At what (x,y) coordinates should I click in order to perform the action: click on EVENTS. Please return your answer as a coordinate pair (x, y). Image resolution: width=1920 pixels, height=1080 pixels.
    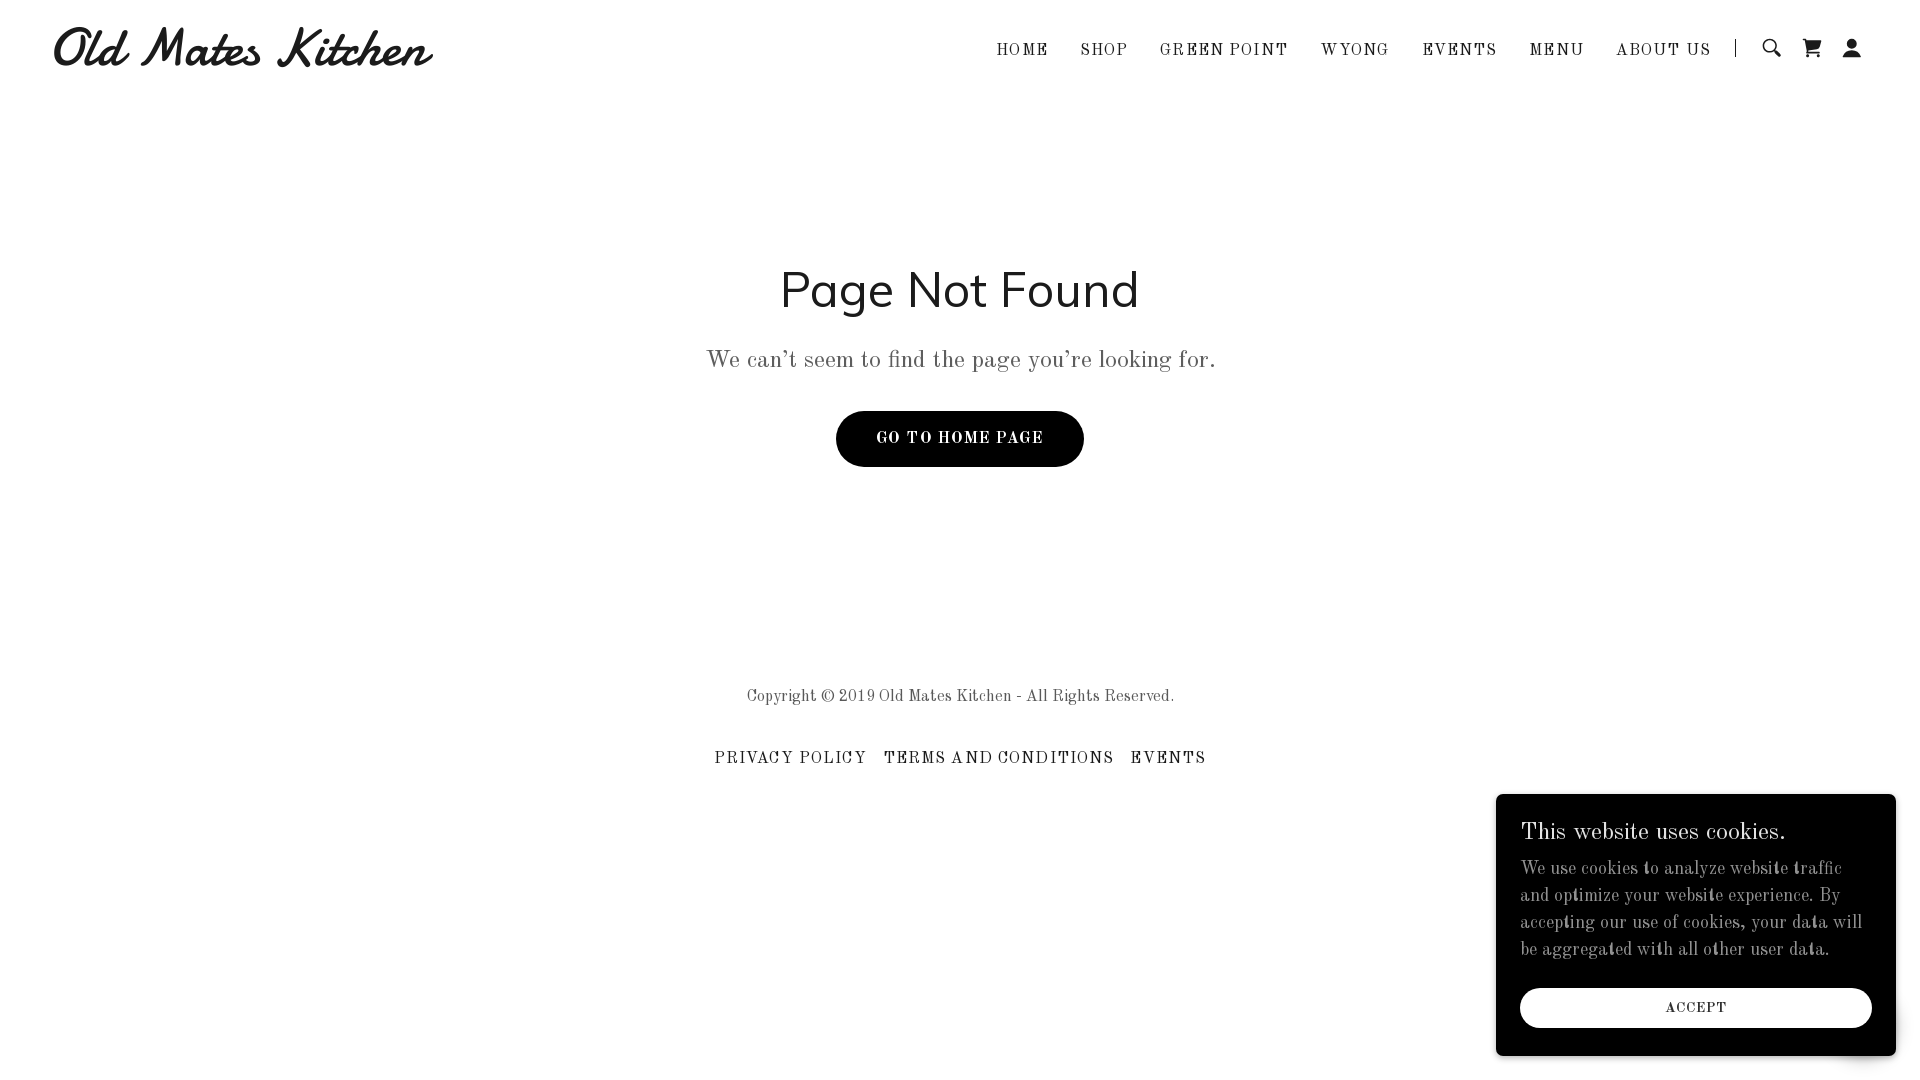
    Looking at the image, I should click on (1168, 759).